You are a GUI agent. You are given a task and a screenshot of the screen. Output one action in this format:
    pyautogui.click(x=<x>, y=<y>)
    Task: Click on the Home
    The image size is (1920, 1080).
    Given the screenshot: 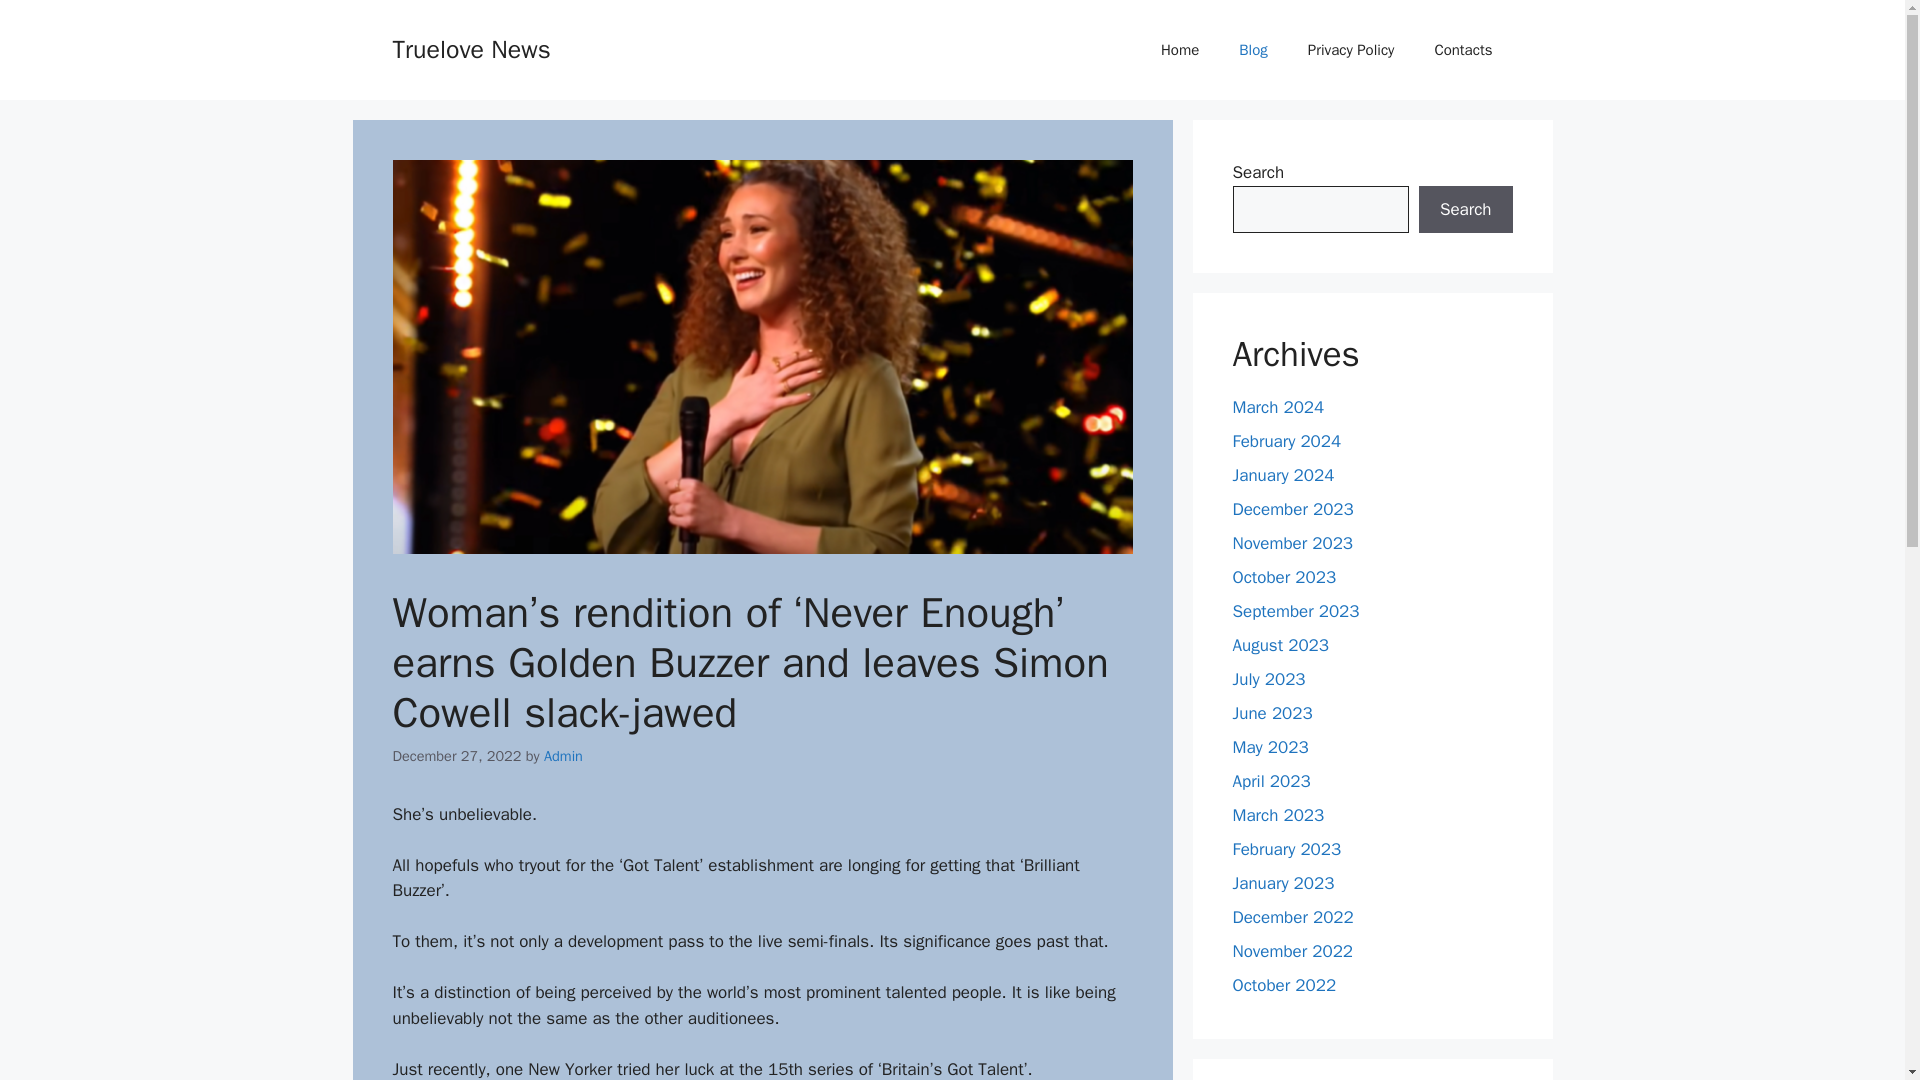 What is the action you would take?
    pyautogui.click(x=1180, y=50)
    